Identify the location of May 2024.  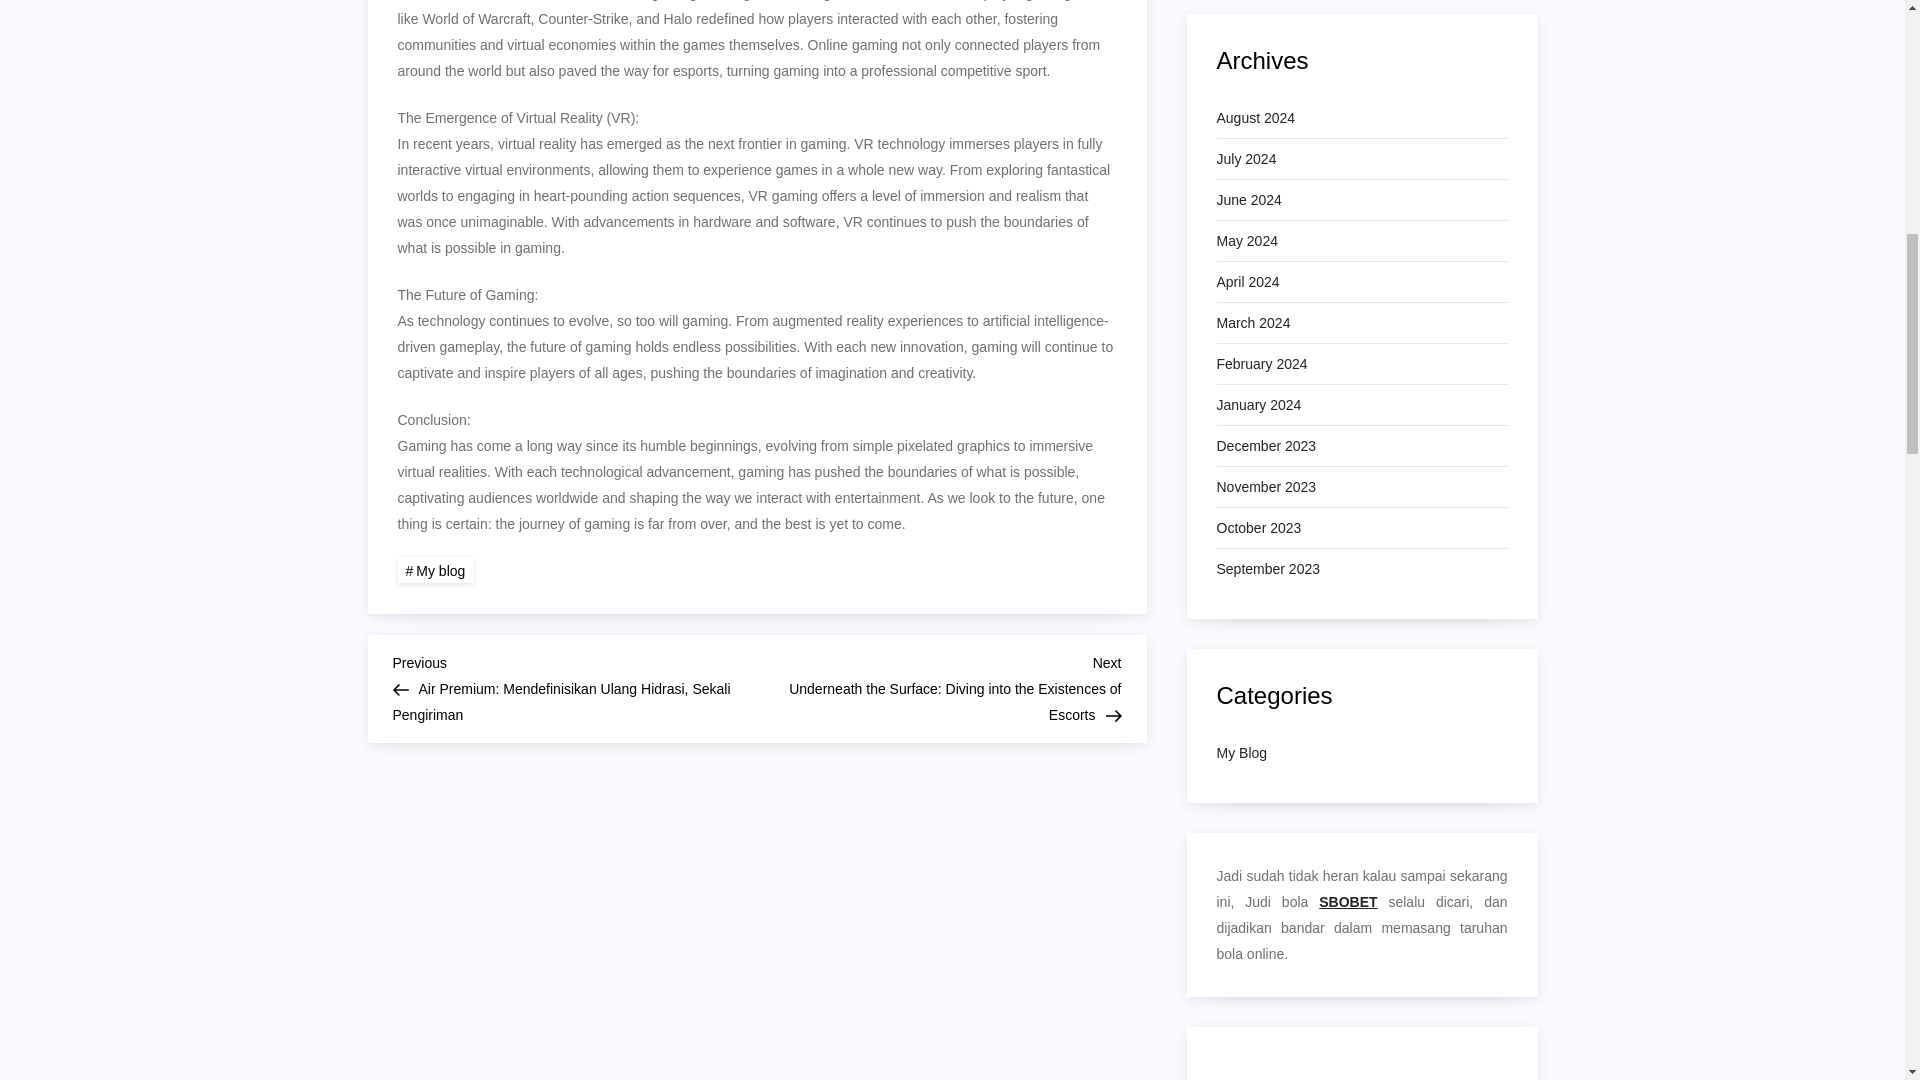
(1246, 240).